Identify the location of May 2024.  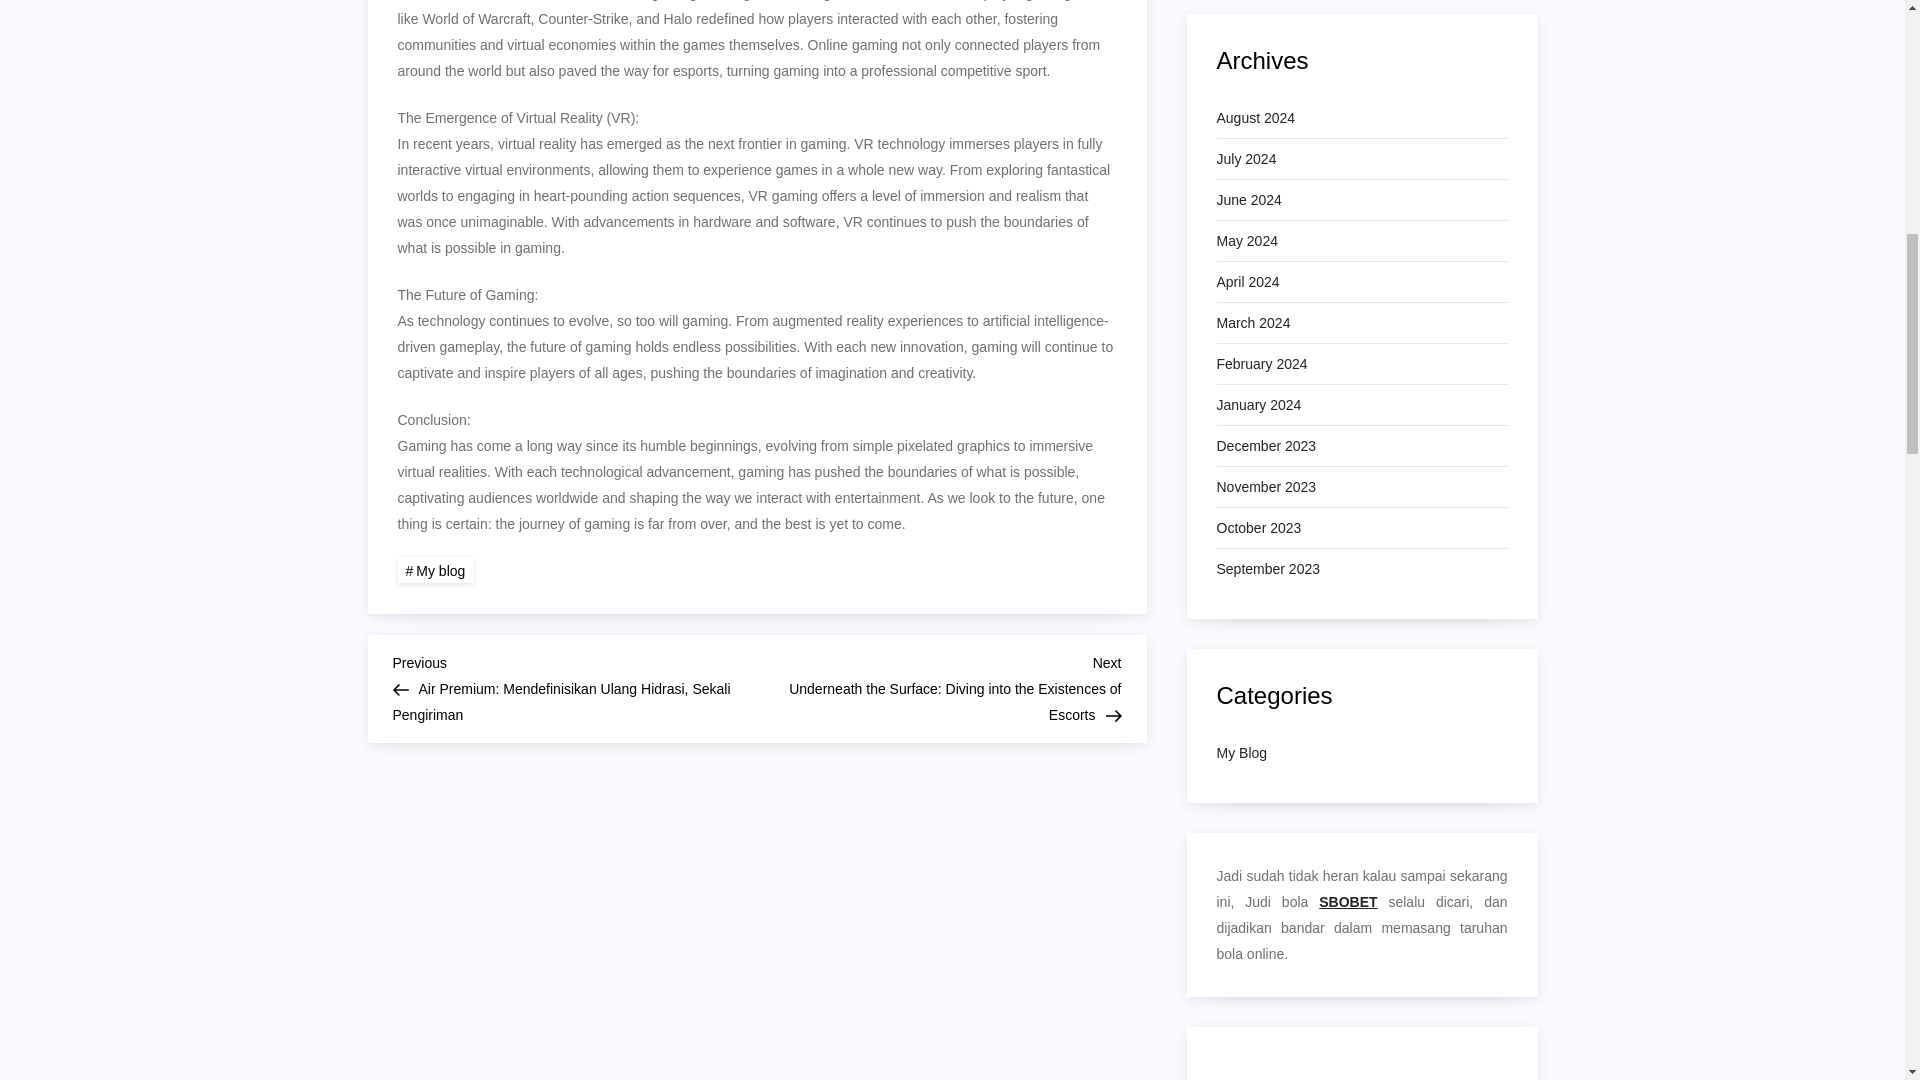
(1246, 240).